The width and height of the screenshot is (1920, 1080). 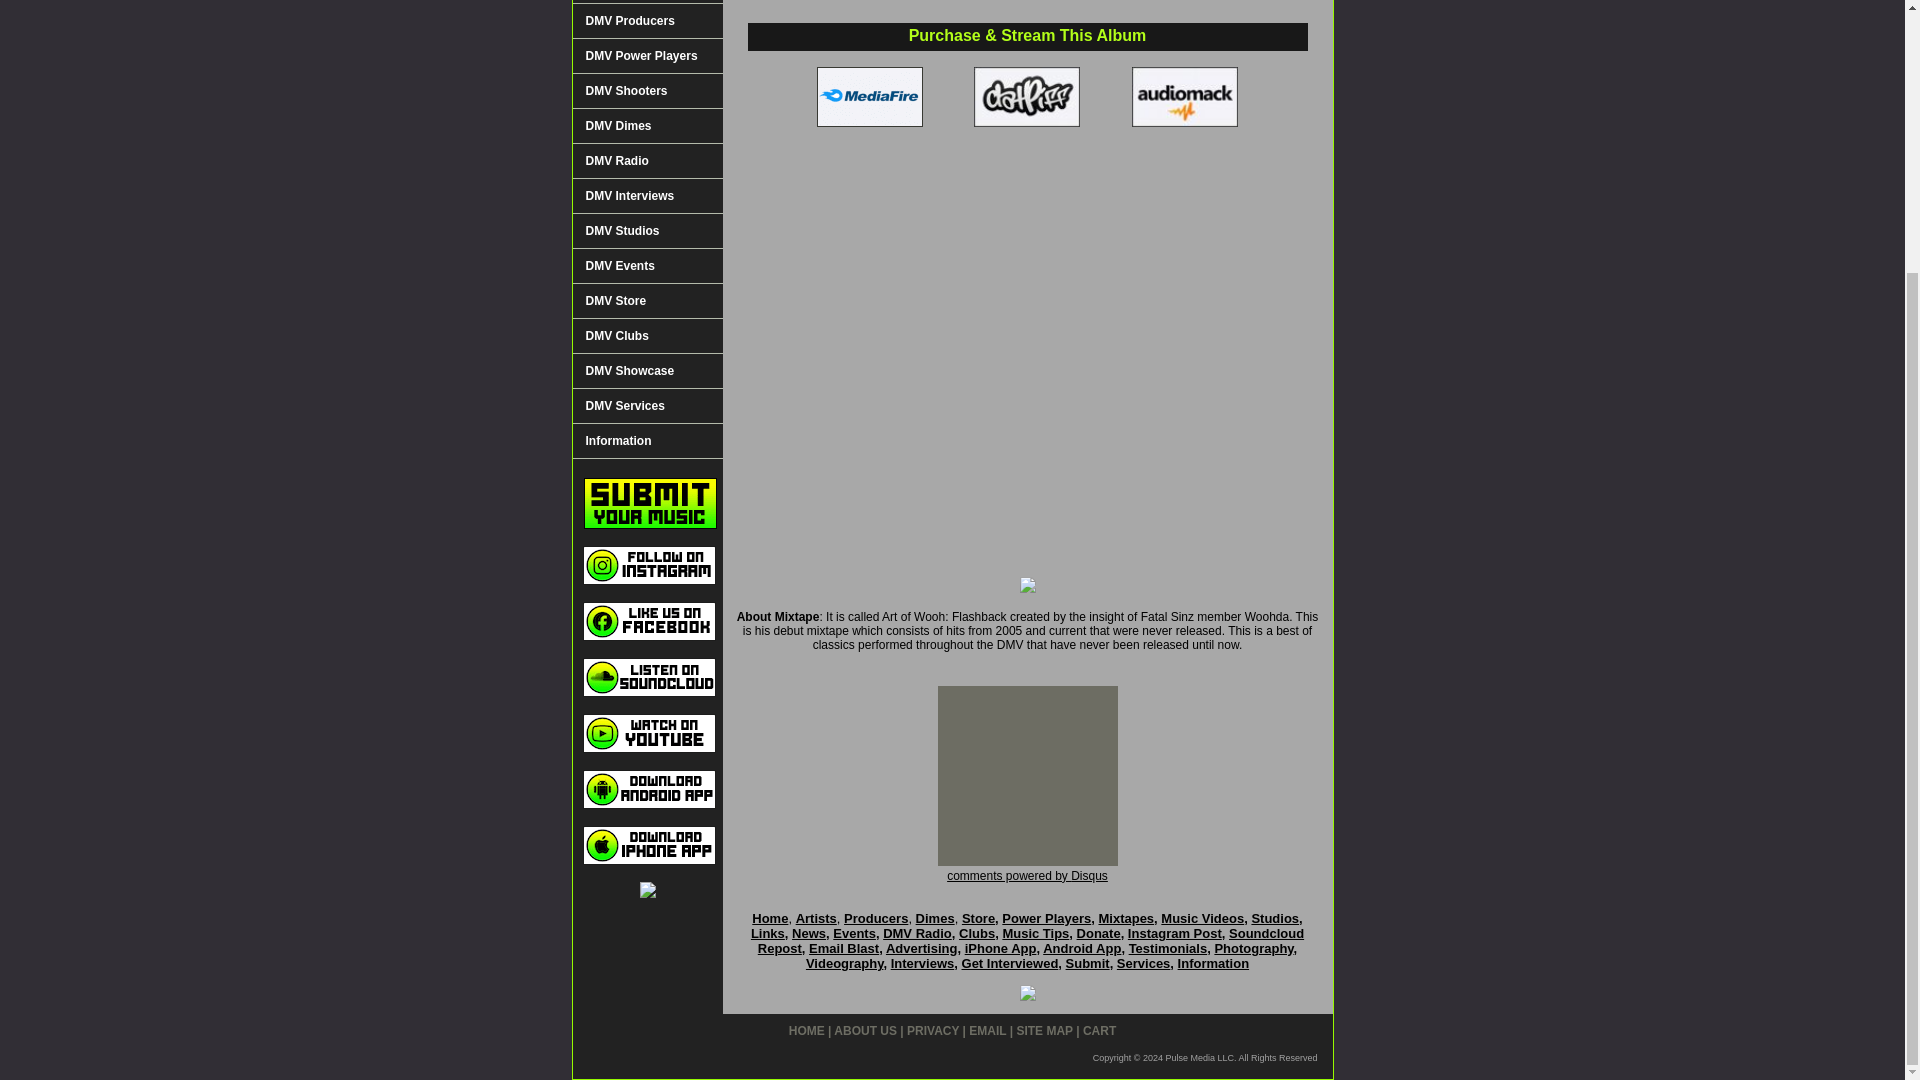 I want to click on Power Players, so click(x=1046, y=918).